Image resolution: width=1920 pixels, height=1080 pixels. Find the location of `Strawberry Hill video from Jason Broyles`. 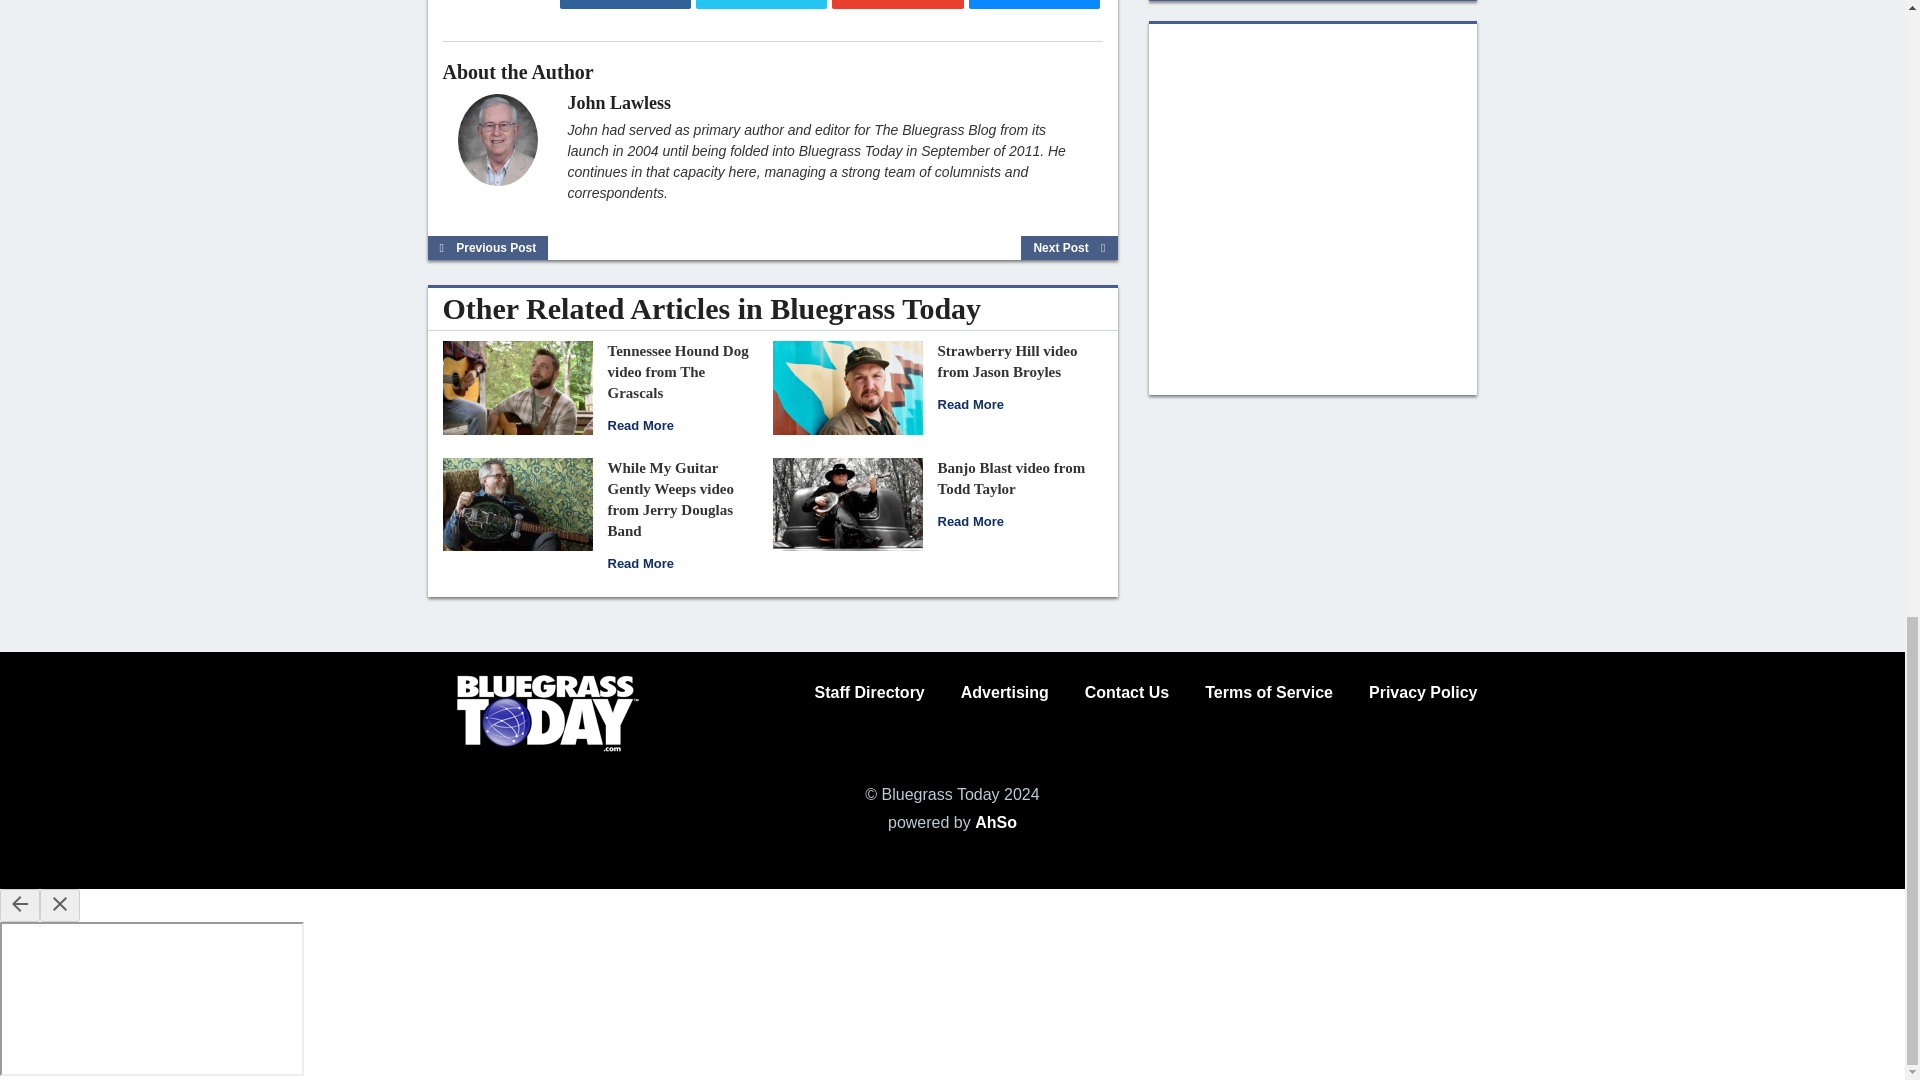

Strawberry Hill video from Jason Broyles is located at coordinates (1008, 362).